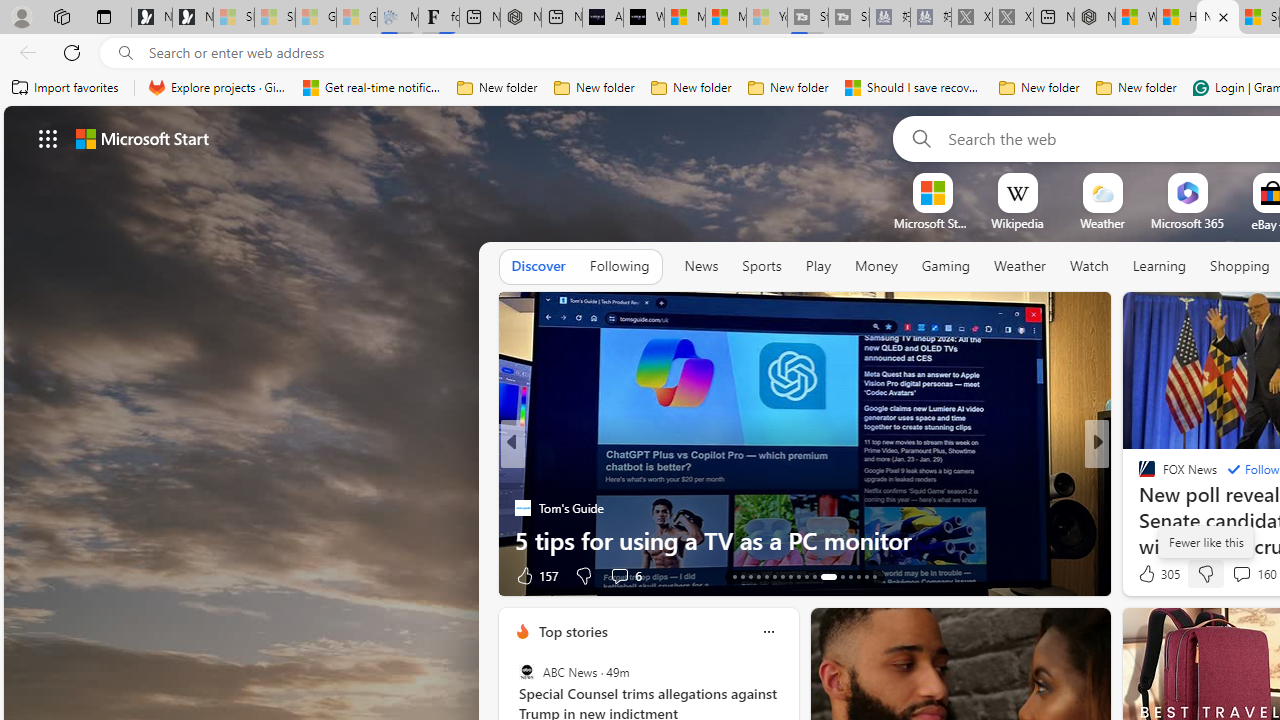 The height and width of the screenshot is (720, 1280). What do you see at coordinates (761, 267) in the screenshot?
I see `Sports` at bounding box center [761, 267].